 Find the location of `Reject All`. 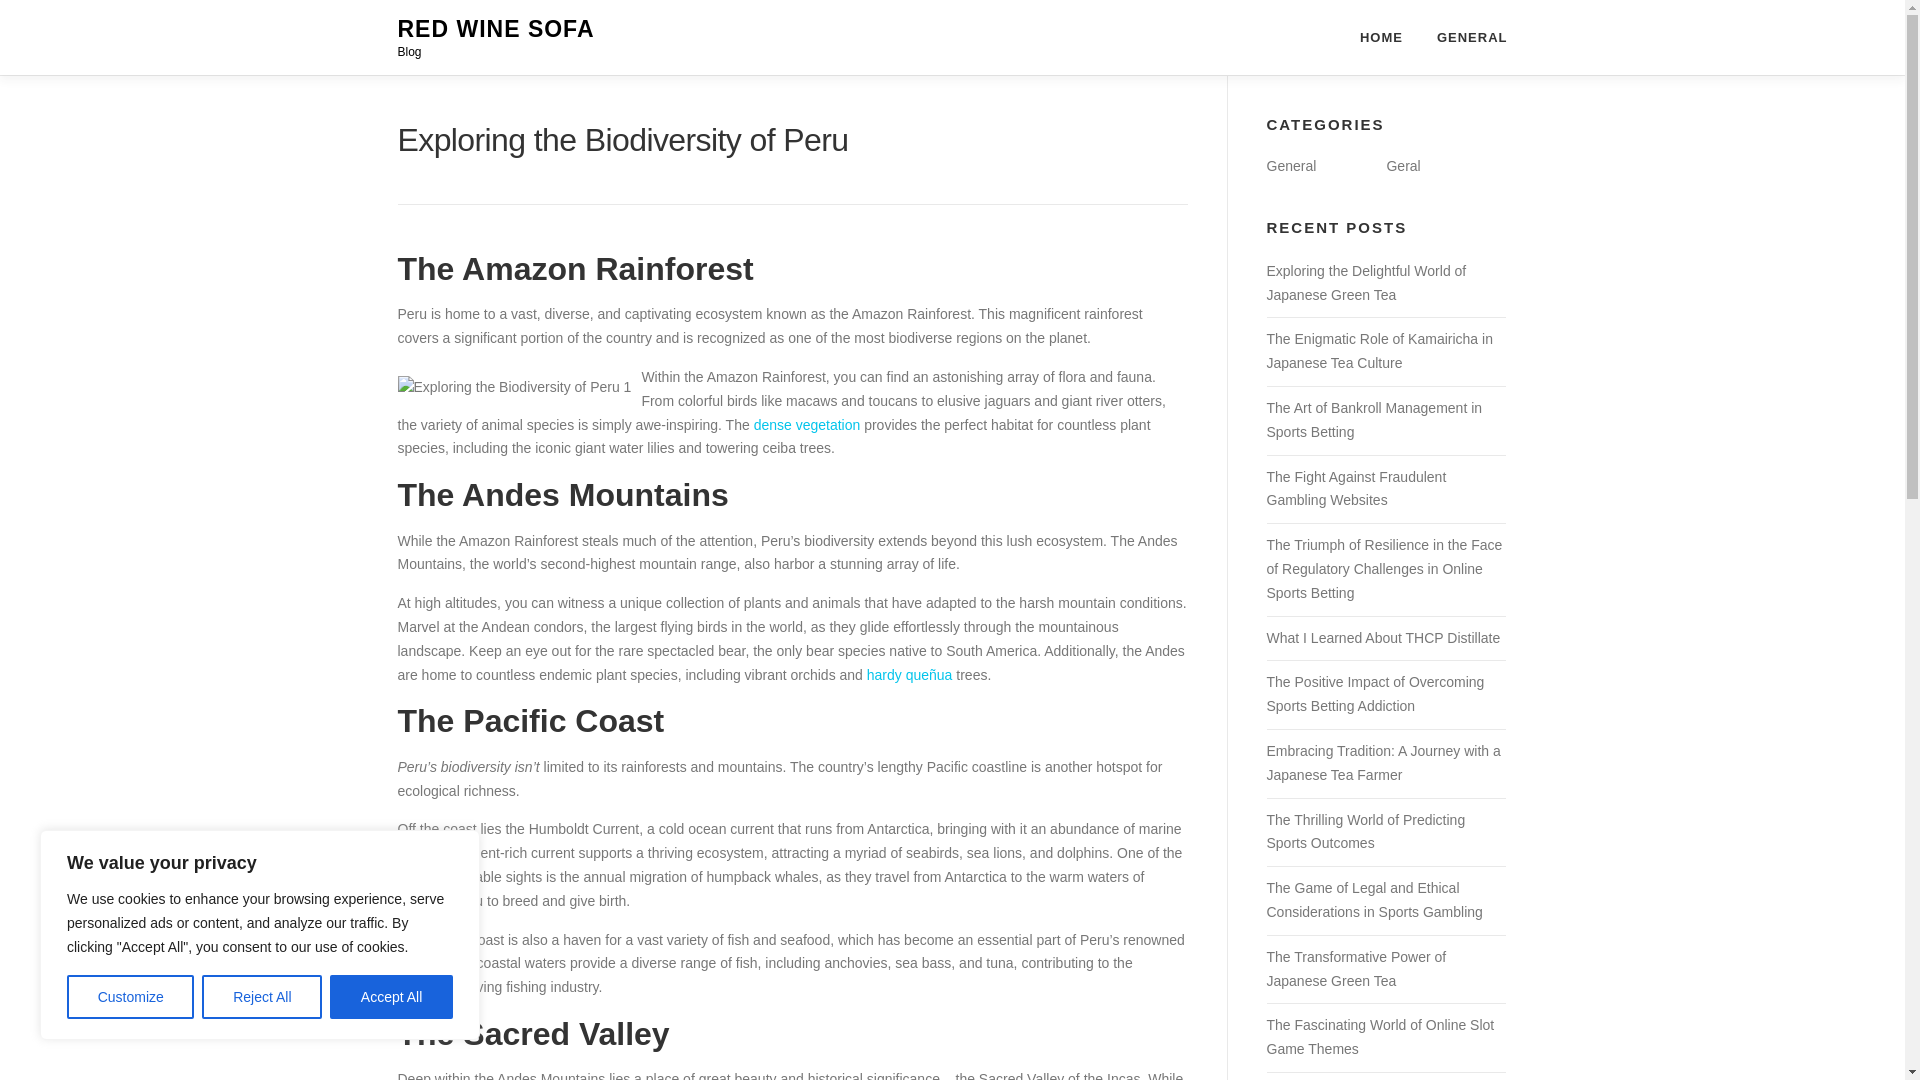

Reject All is located at coordinates (262, 997).